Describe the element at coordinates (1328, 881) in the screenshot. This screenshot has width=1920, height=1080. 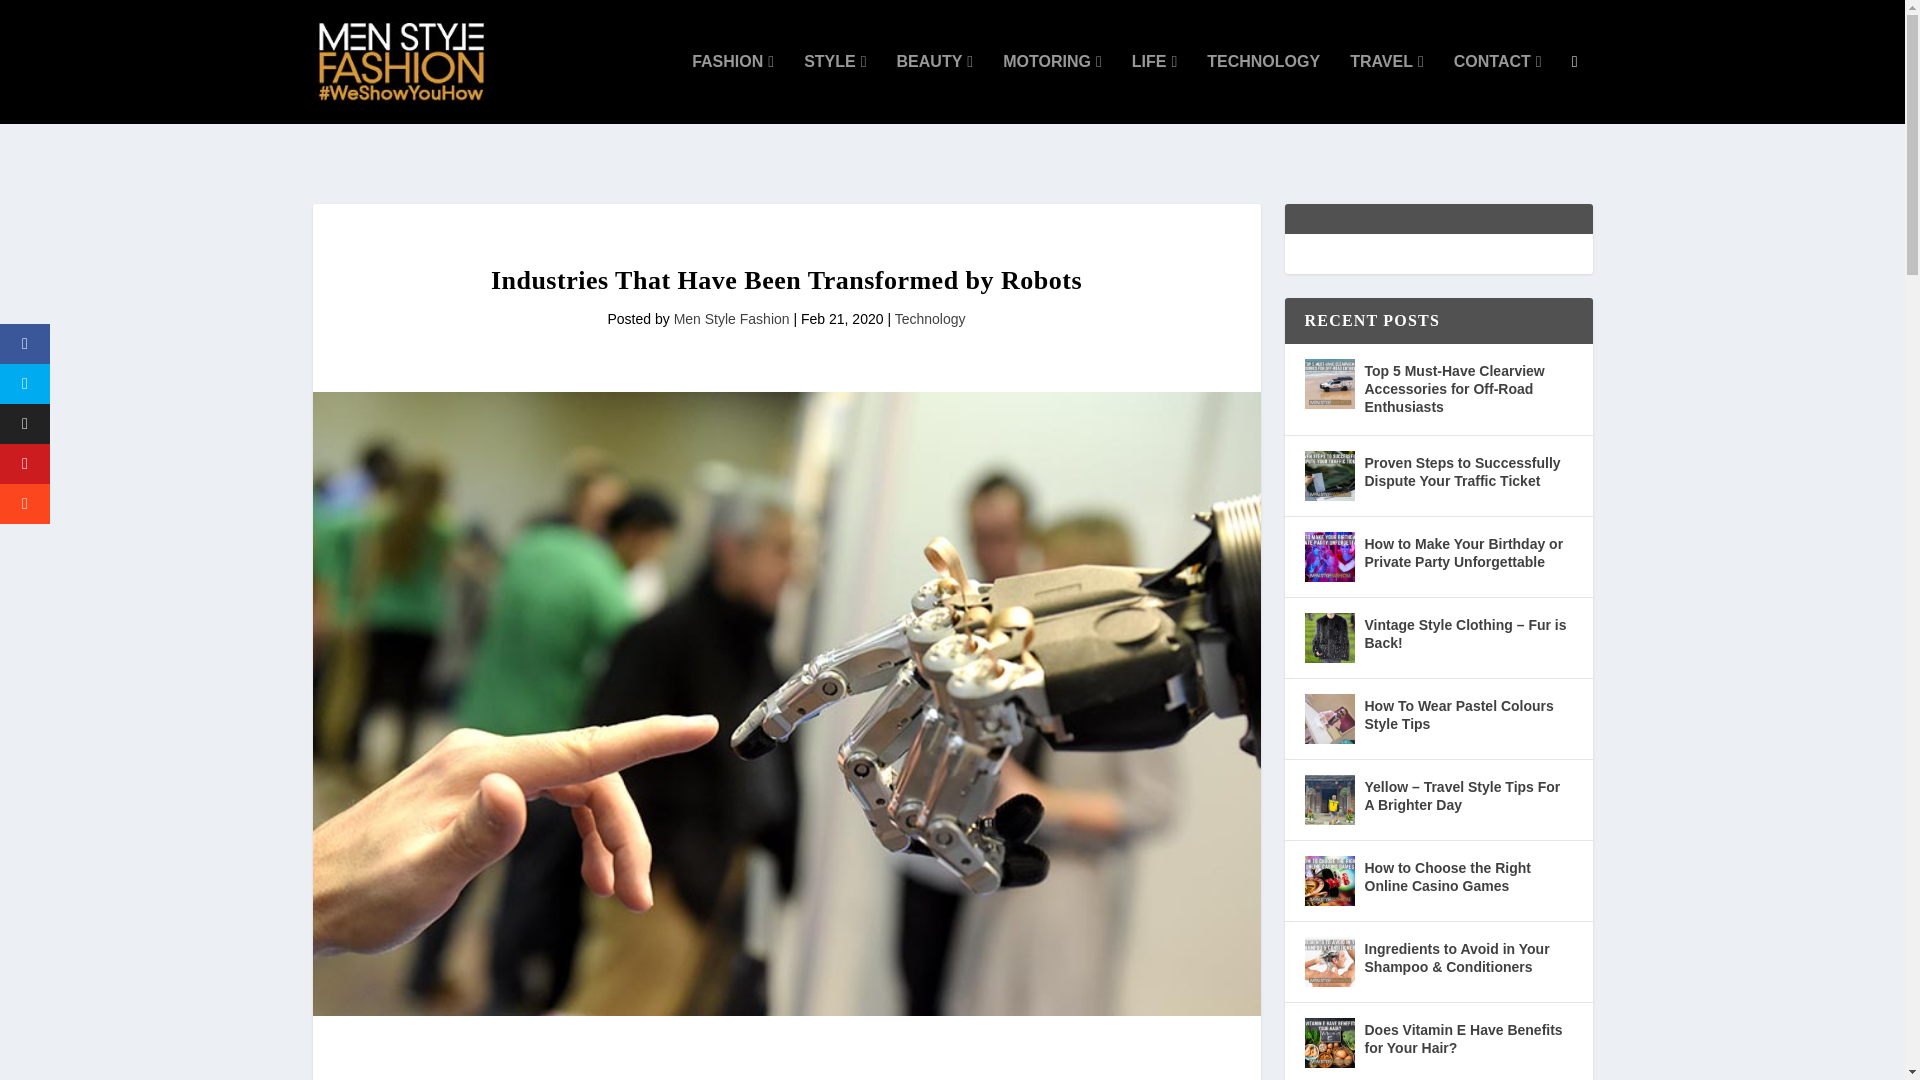
I see `How to Choose the Right Online Casino Games` at that location.